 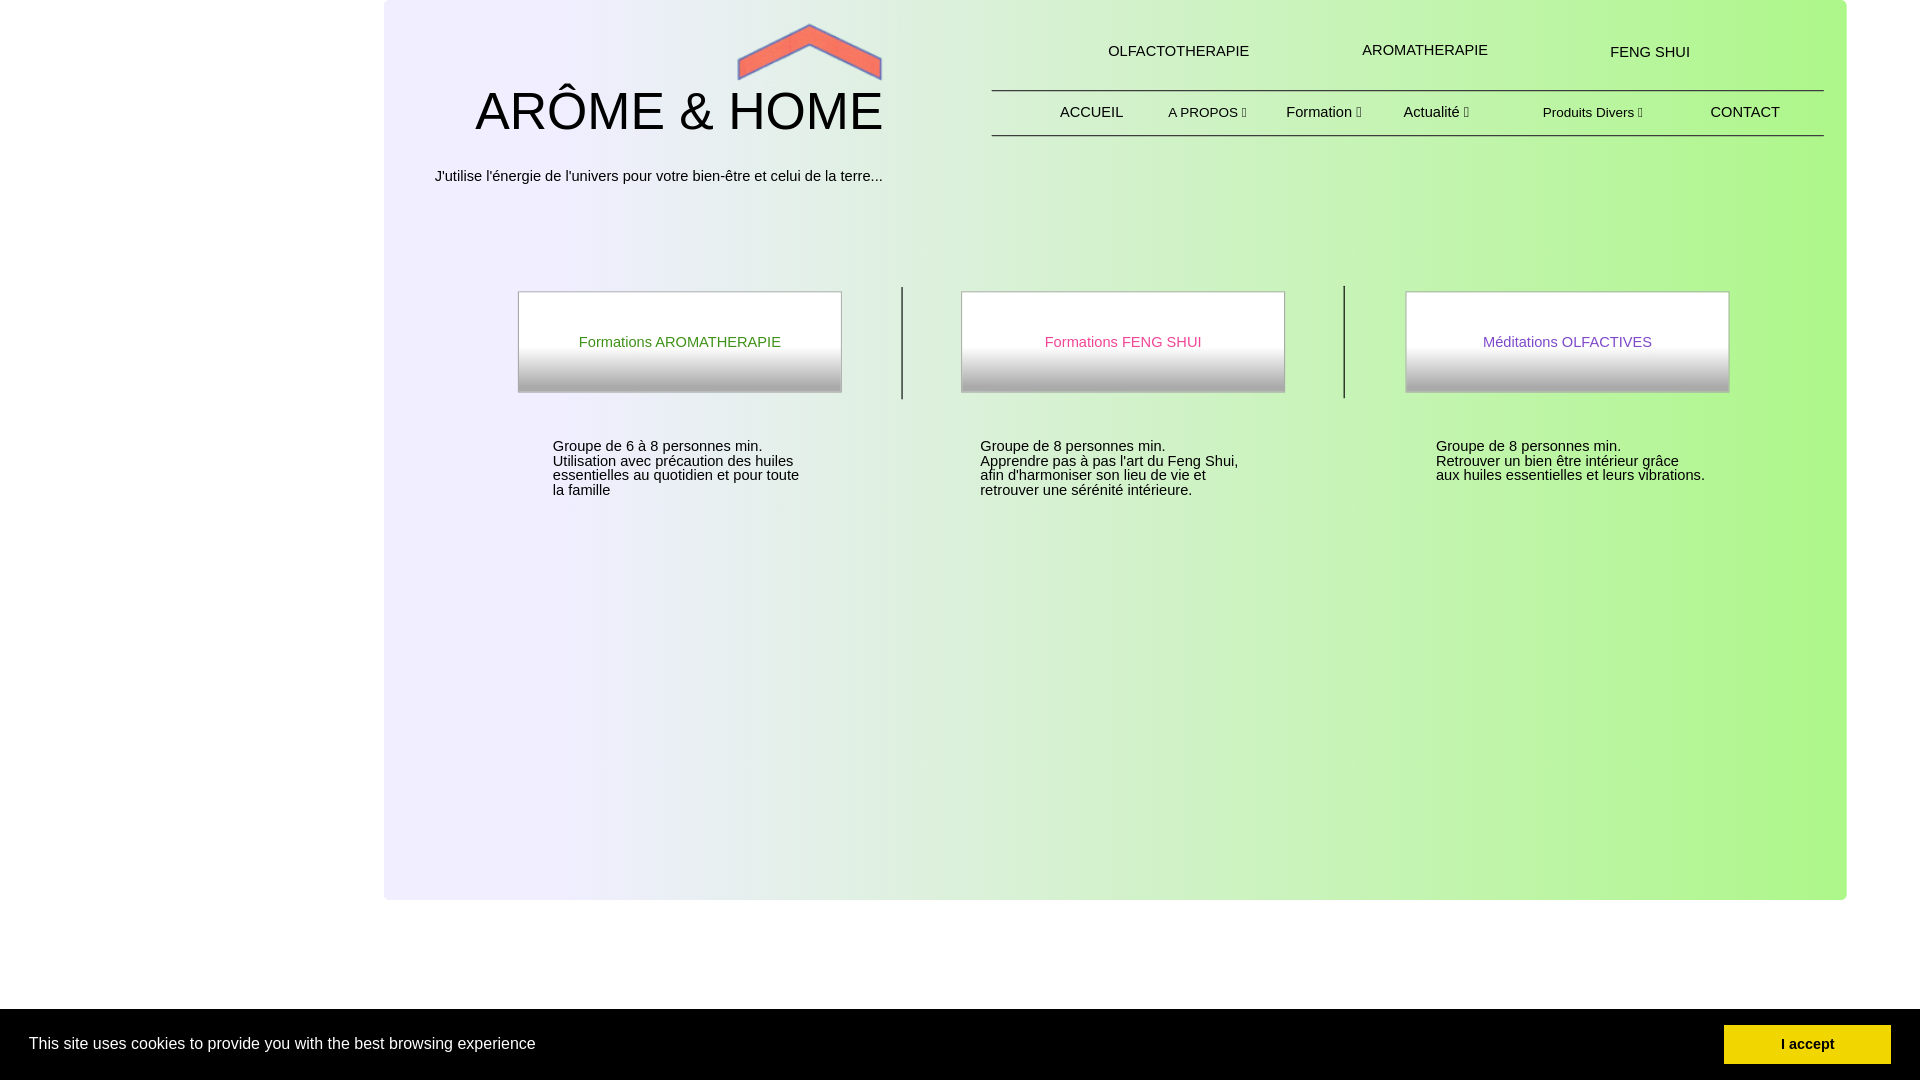 What do you see at coordinates (1584, 111) in the screenshot?
I see `GALERIE` at bounding box center [1584, 111].